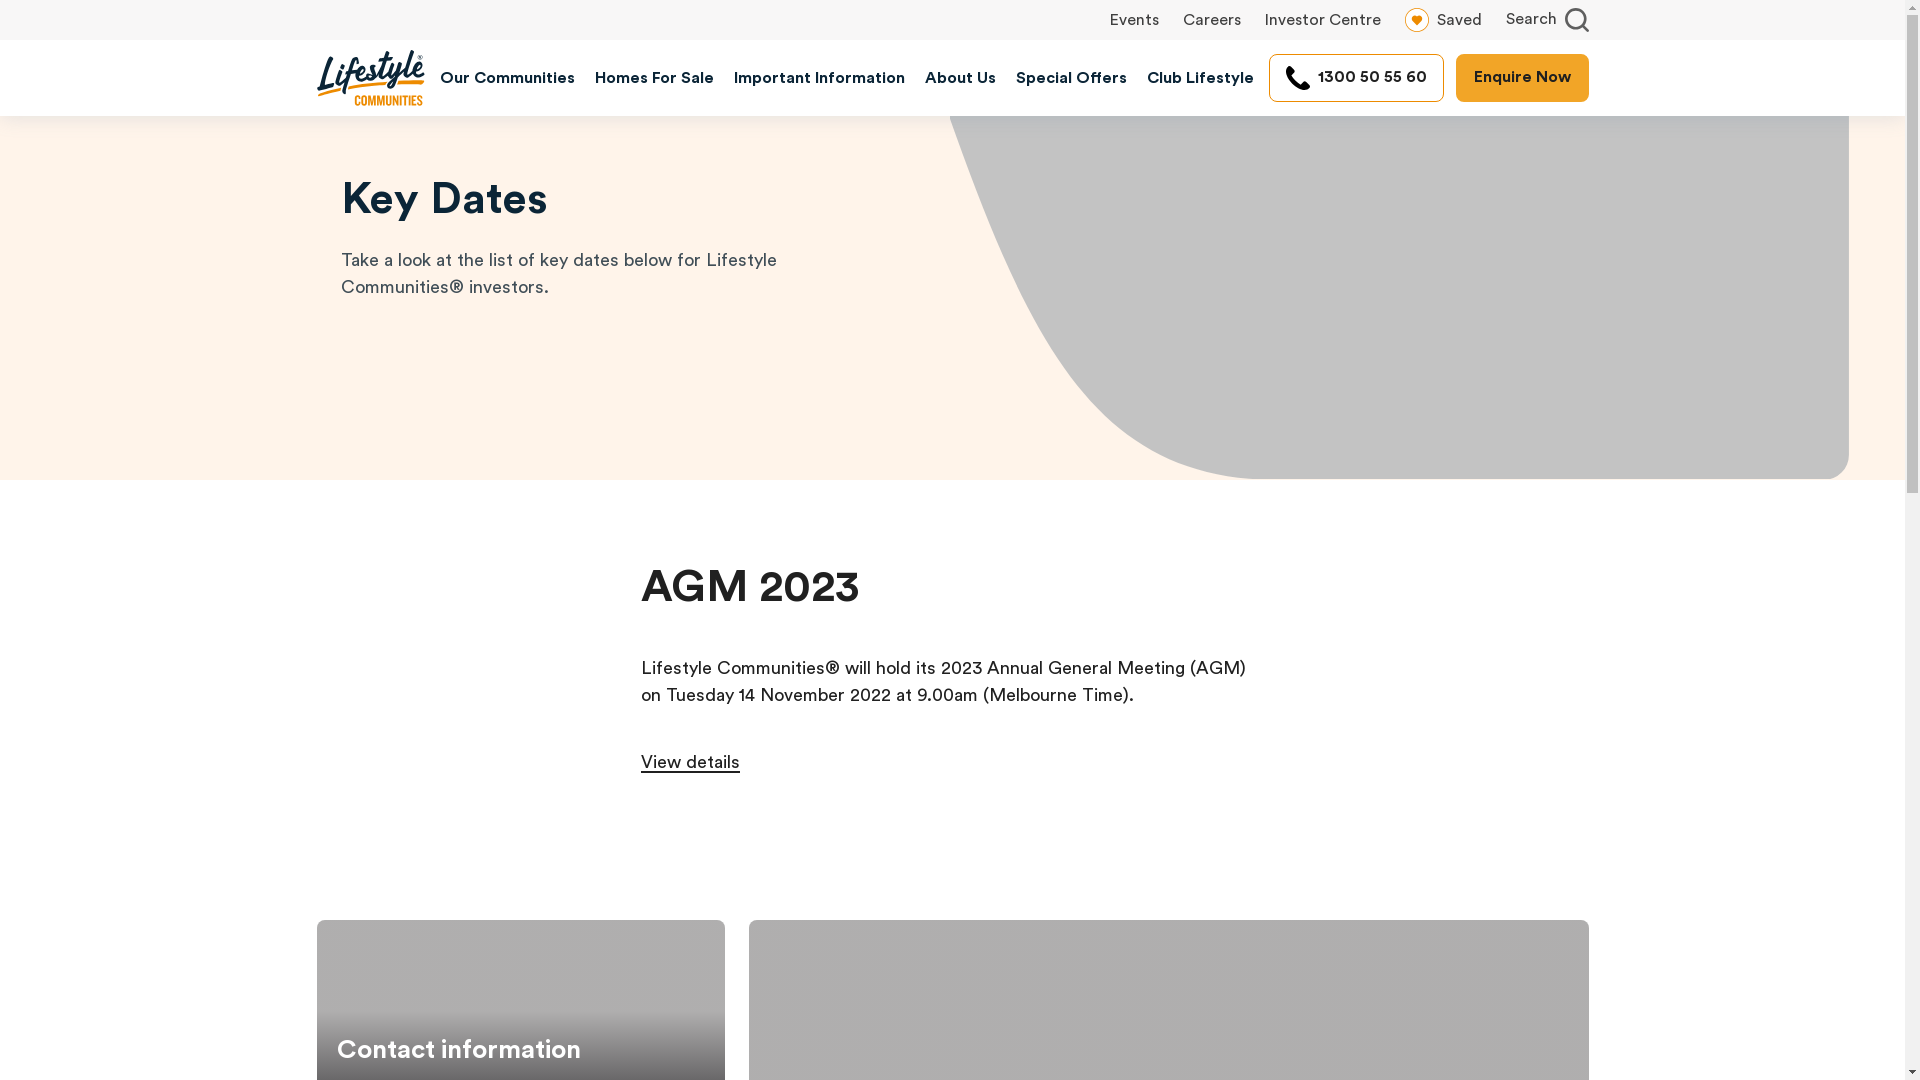 The width and height of the screenshot is (1920, 1080). I want to click on Important Information, so click(820, 78).